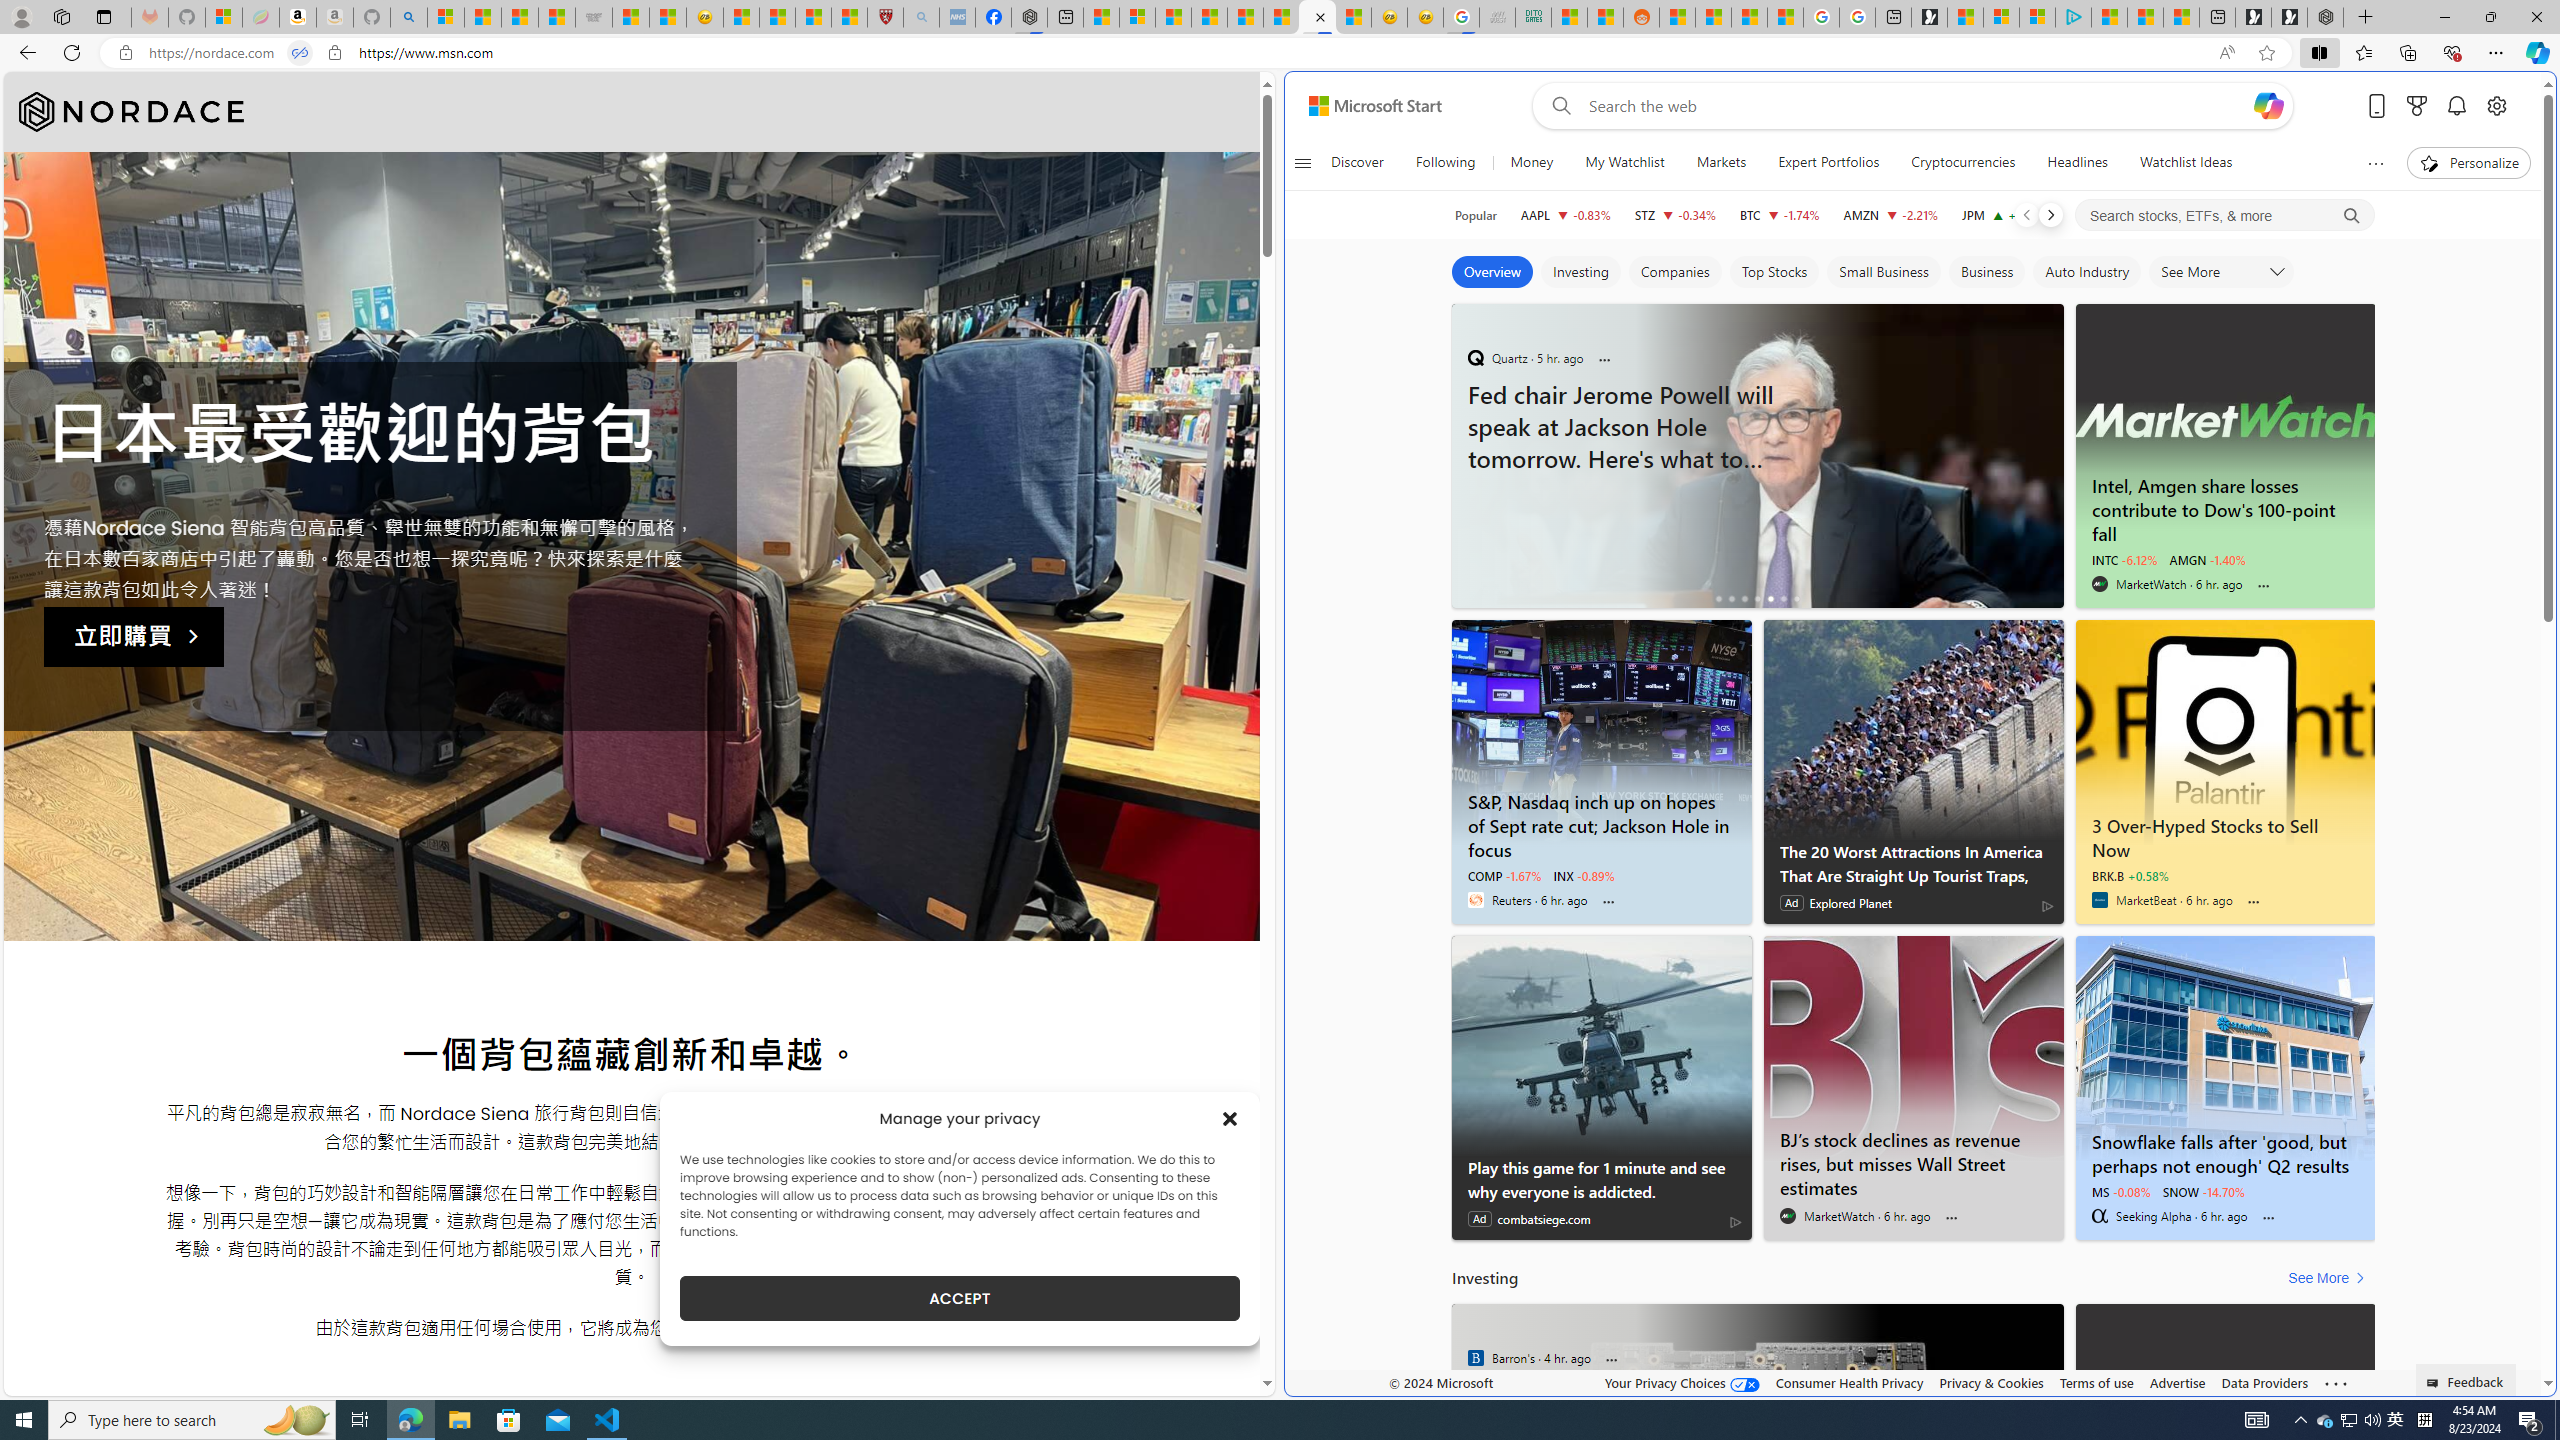 Image resolution: width=2560 pixels, height=1440 pixels. I want to click on STZ CONSTELLATION BRANDS, INC. decrease 243.92 -0.82 -0.34%, so click(1676, 215).